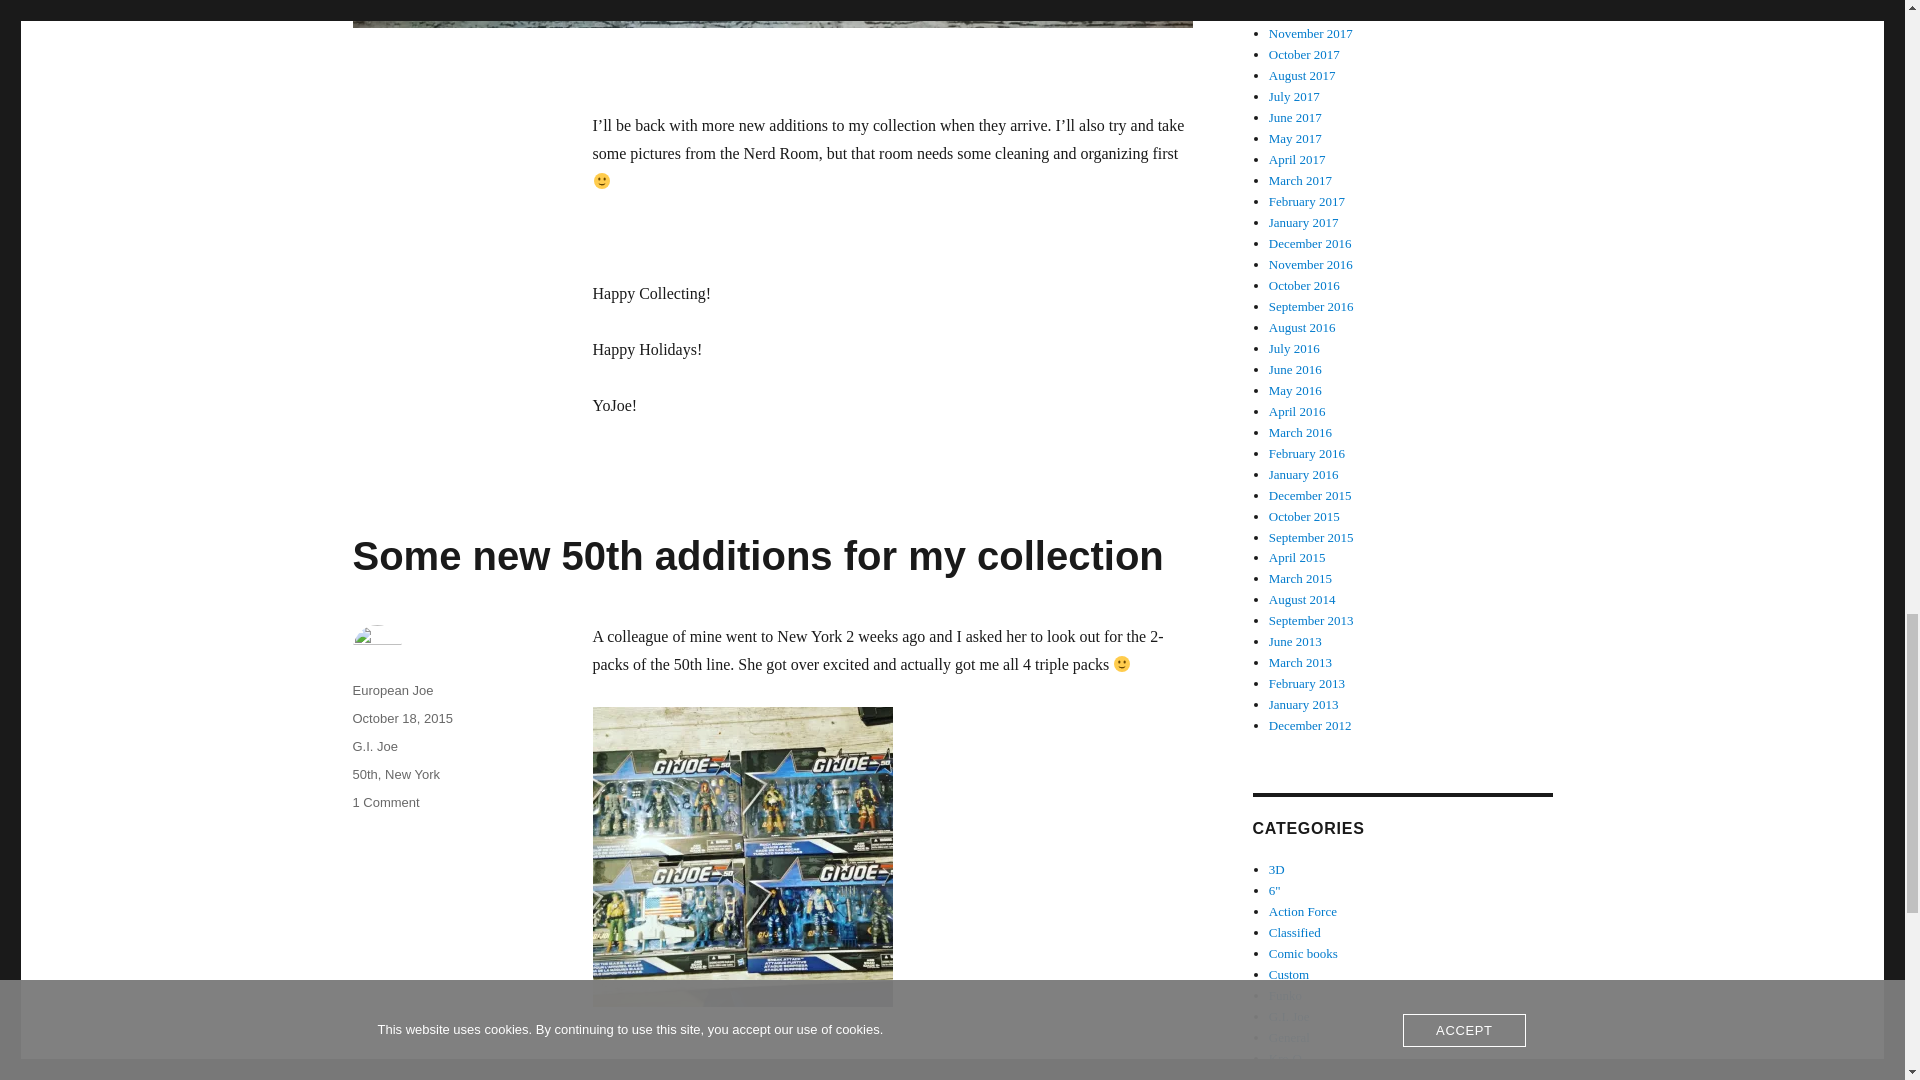 This screenshot has height=1080, width=1920. I want to click on Some new 50th additions for my collection, so click(757, 555).